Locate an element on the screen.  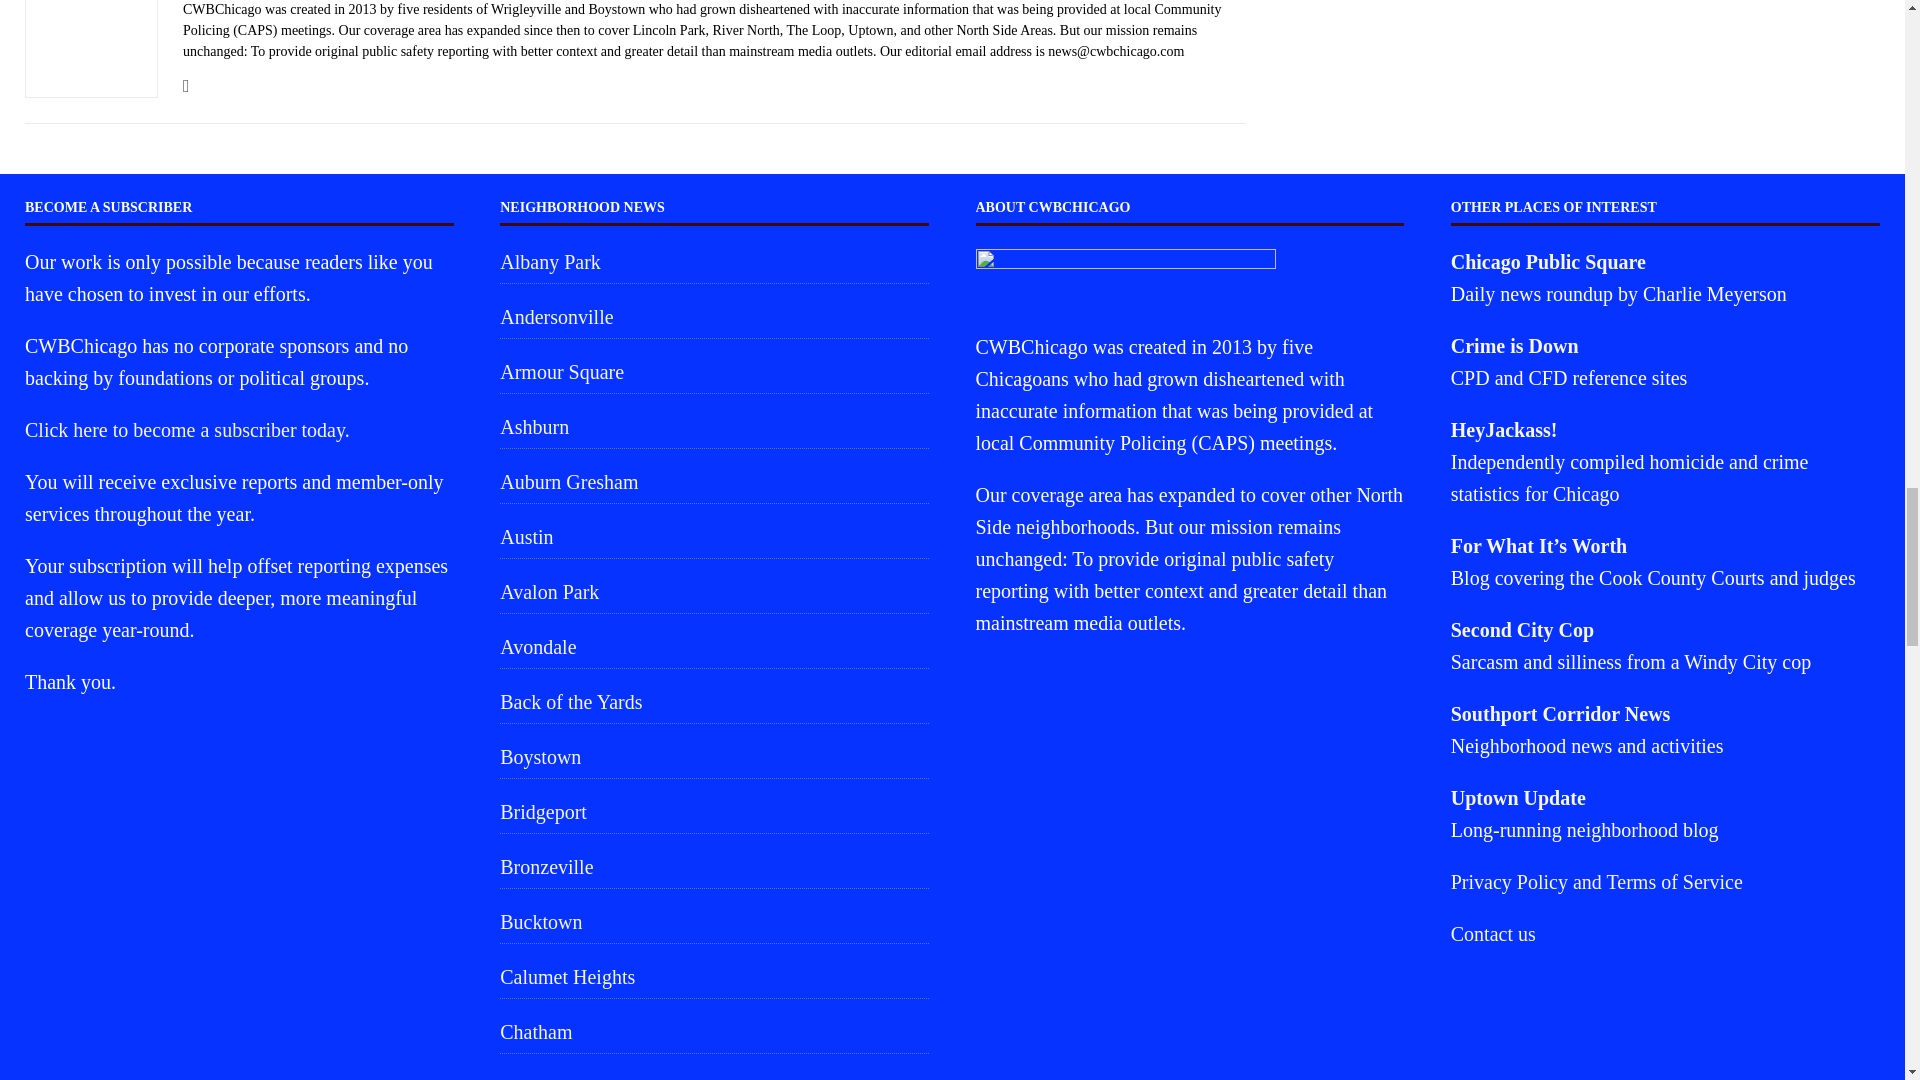
Avondale is located at coordinates (714, 647).